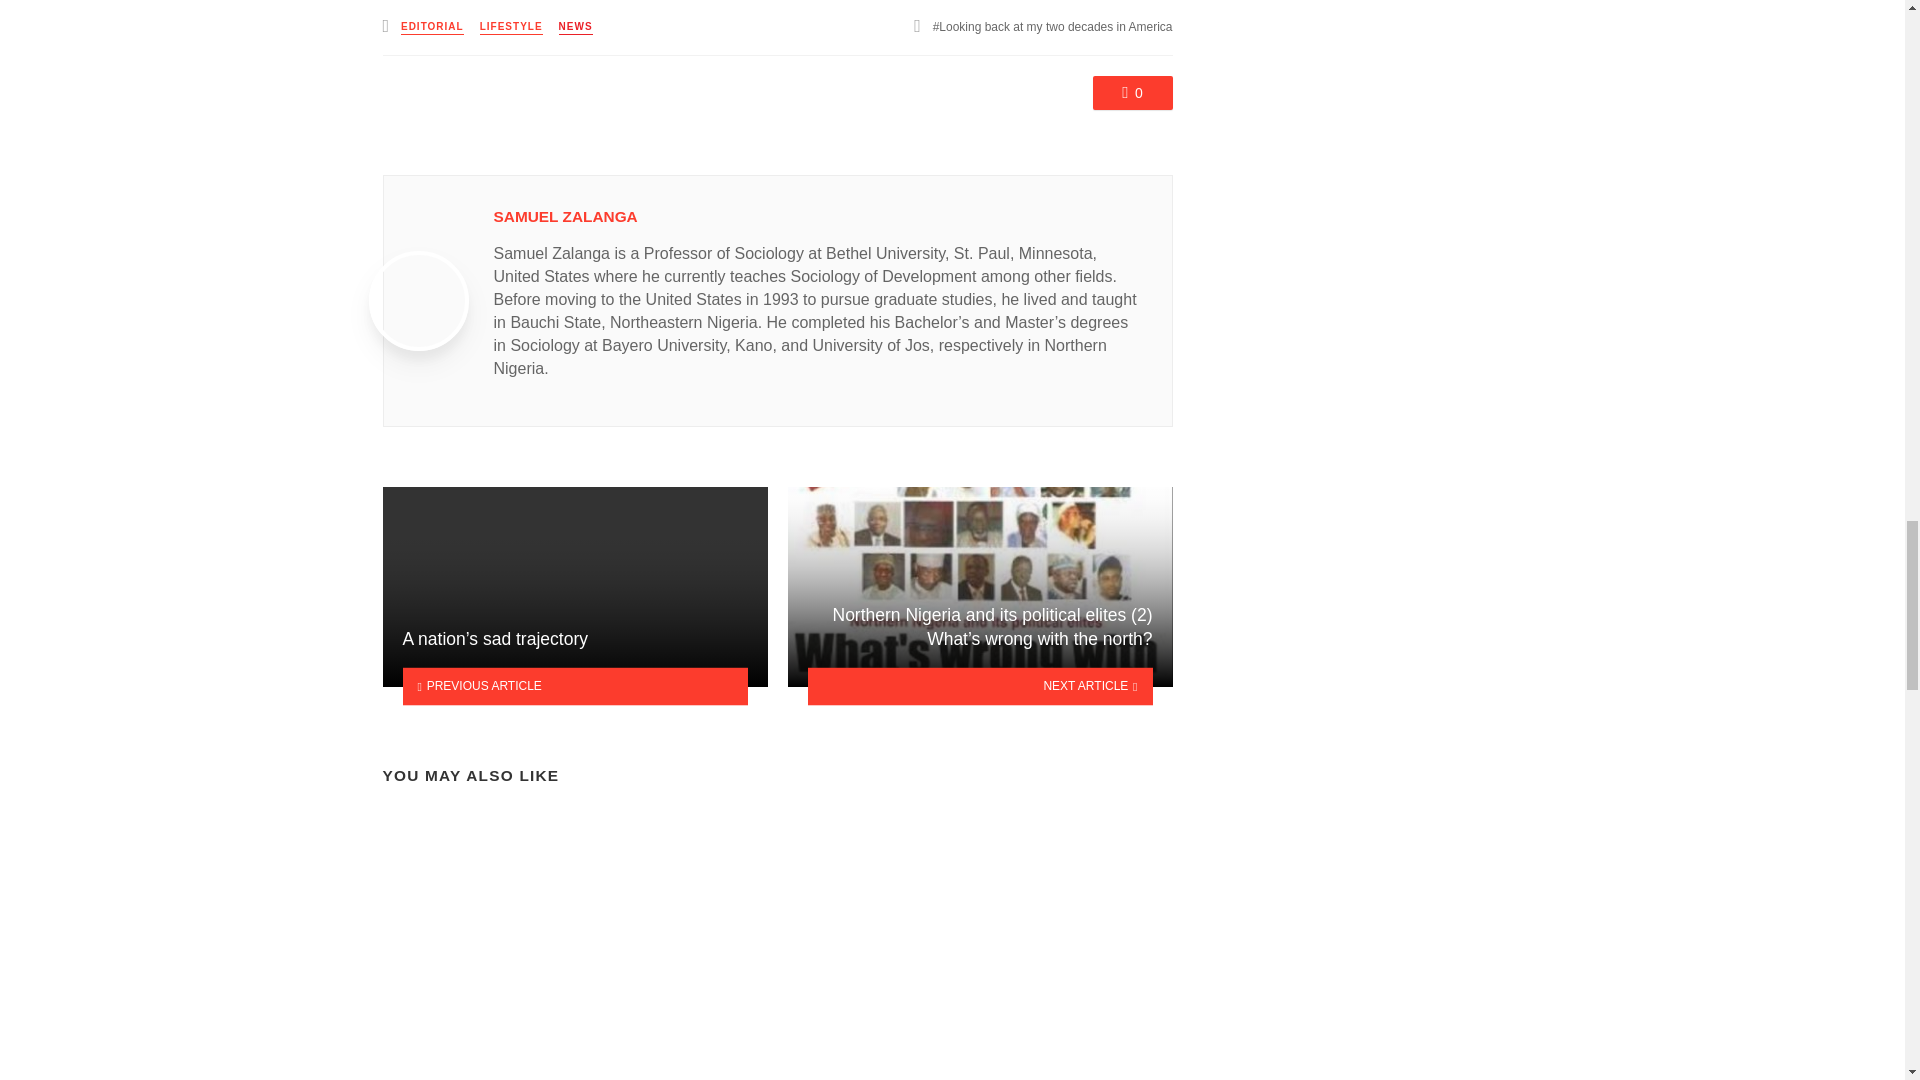 Image resolution: width=1920 pixels, height=1080 pixels. What do you see at coordinates (574, 686) in the screenshot?
I see `PREVIOUS ARTICLE` at bounding box center [574, 686].